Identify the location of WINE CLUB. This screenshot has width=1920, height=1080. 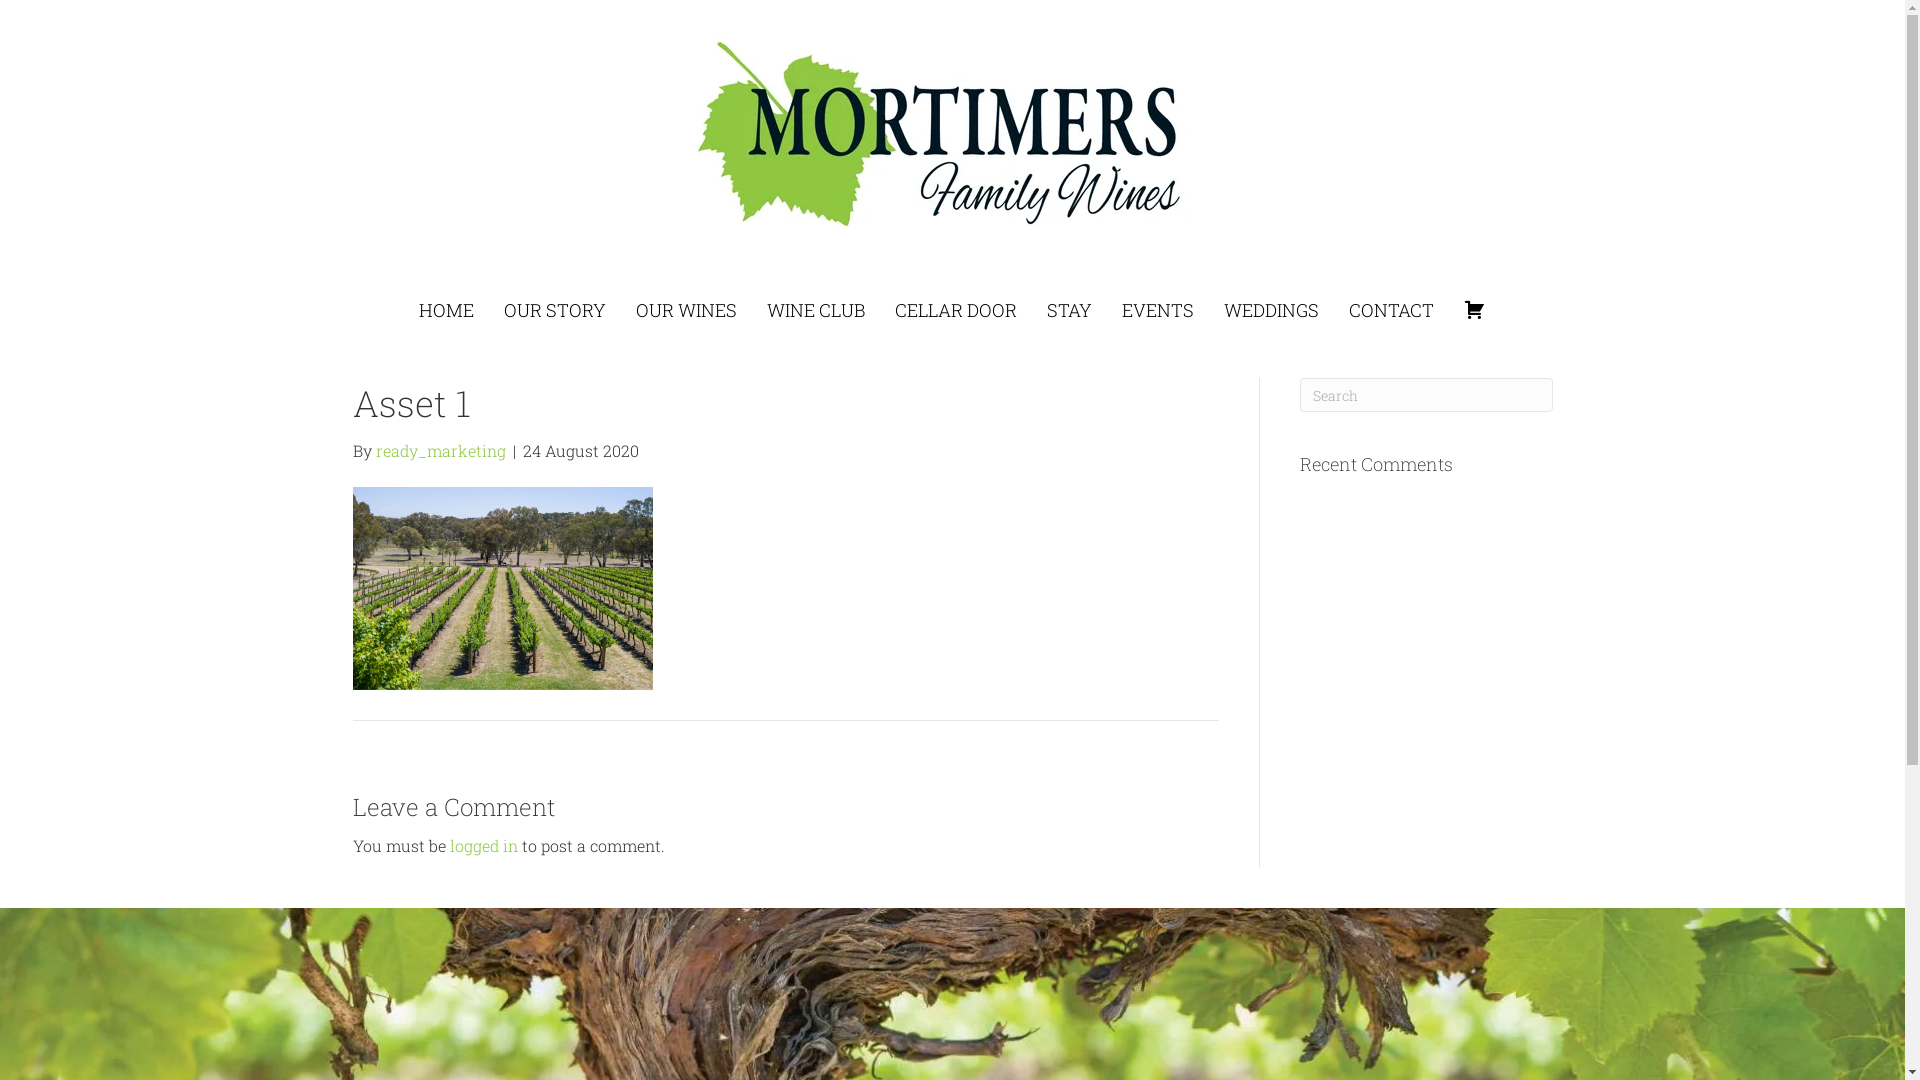
(816, 310).